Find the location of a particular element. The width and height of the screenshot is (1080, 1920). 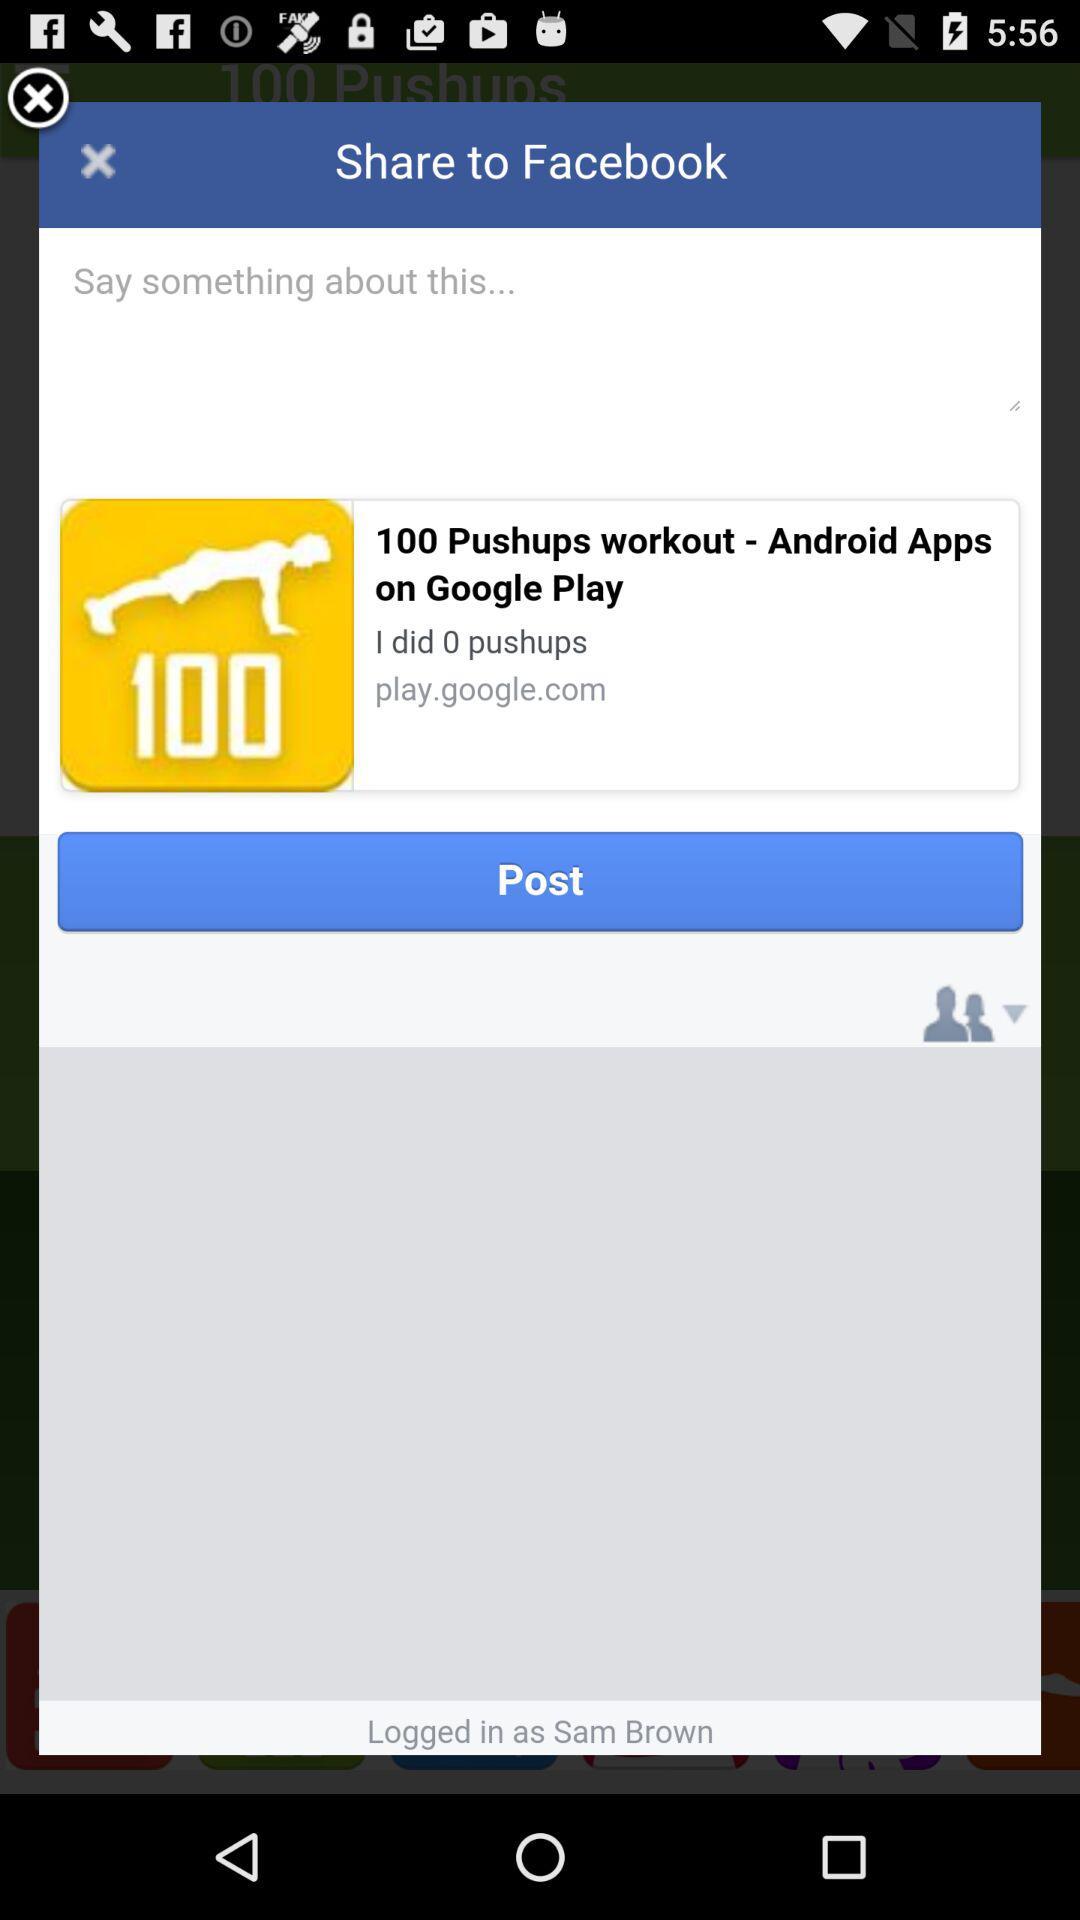

close is located at coordinates (38, 102).